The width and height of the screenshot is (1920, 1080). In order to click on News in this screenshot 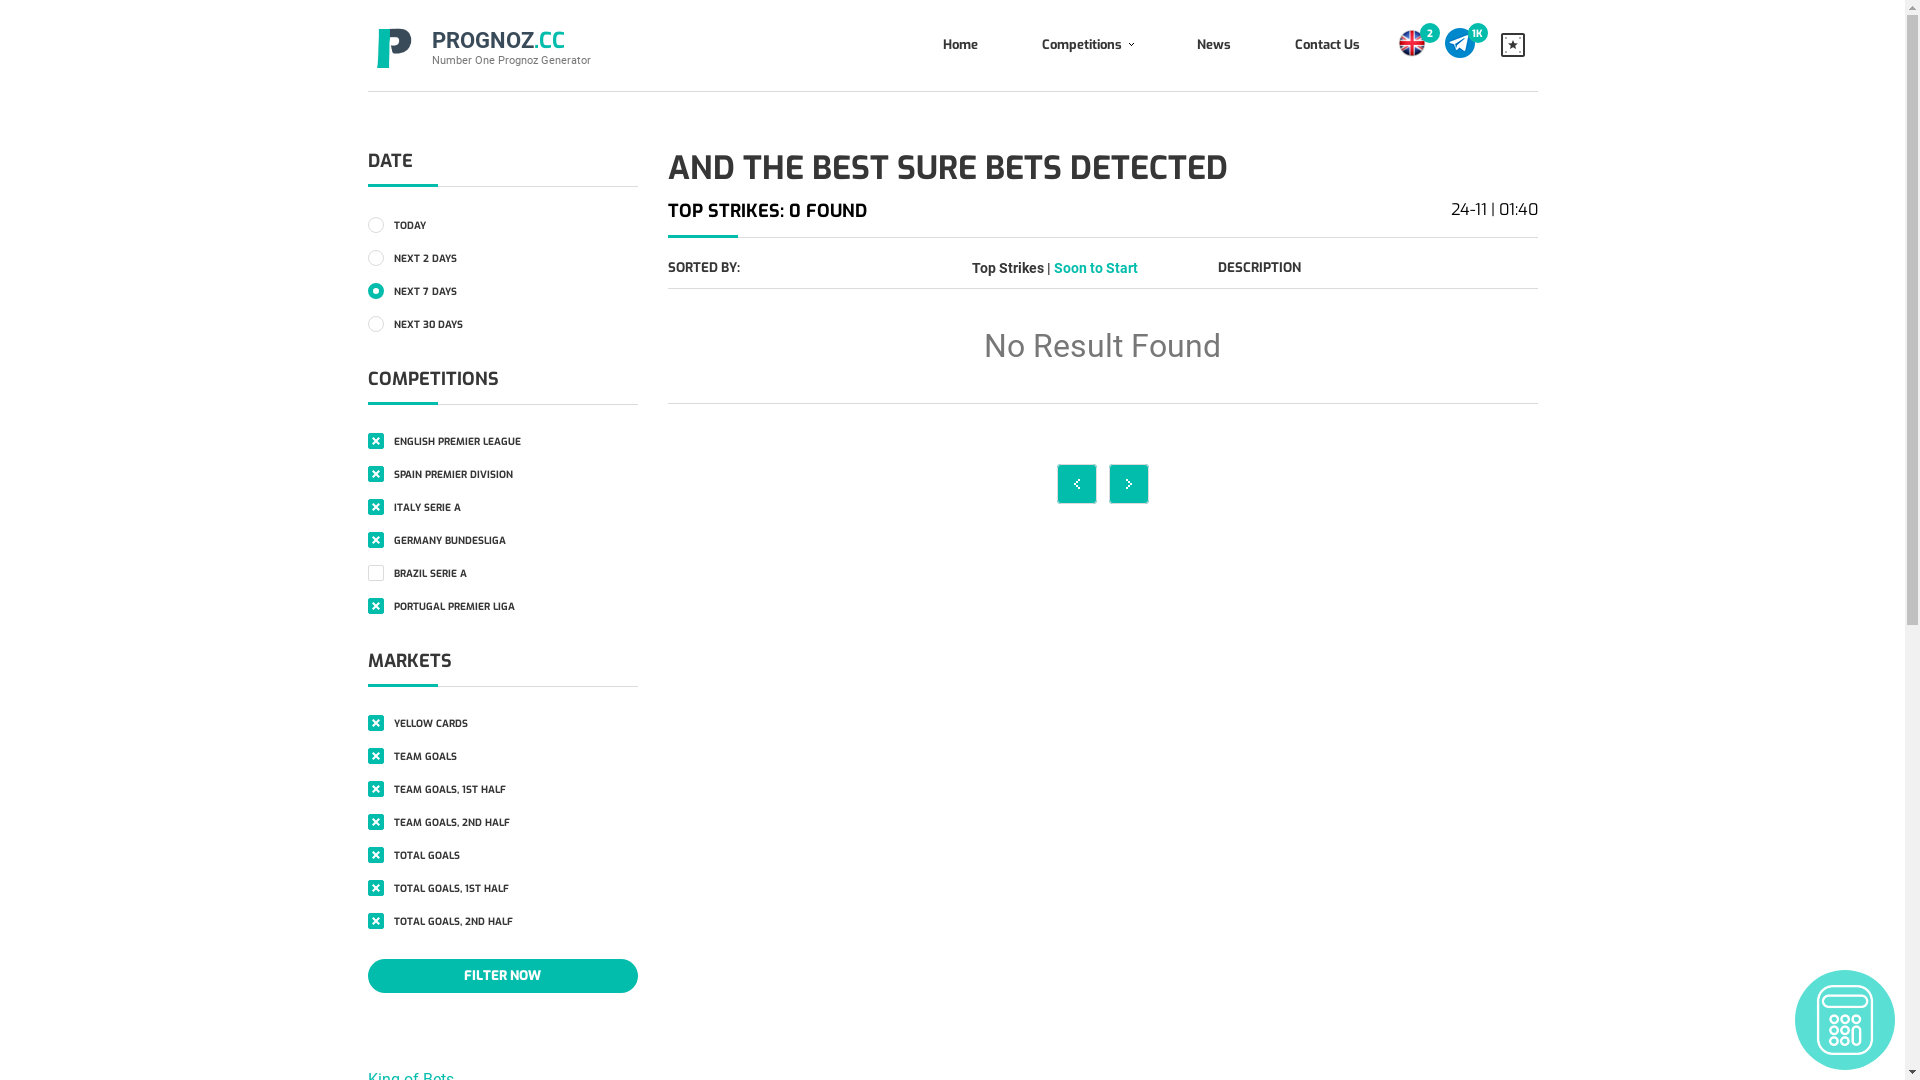, I will do `click(1213, 46)`.